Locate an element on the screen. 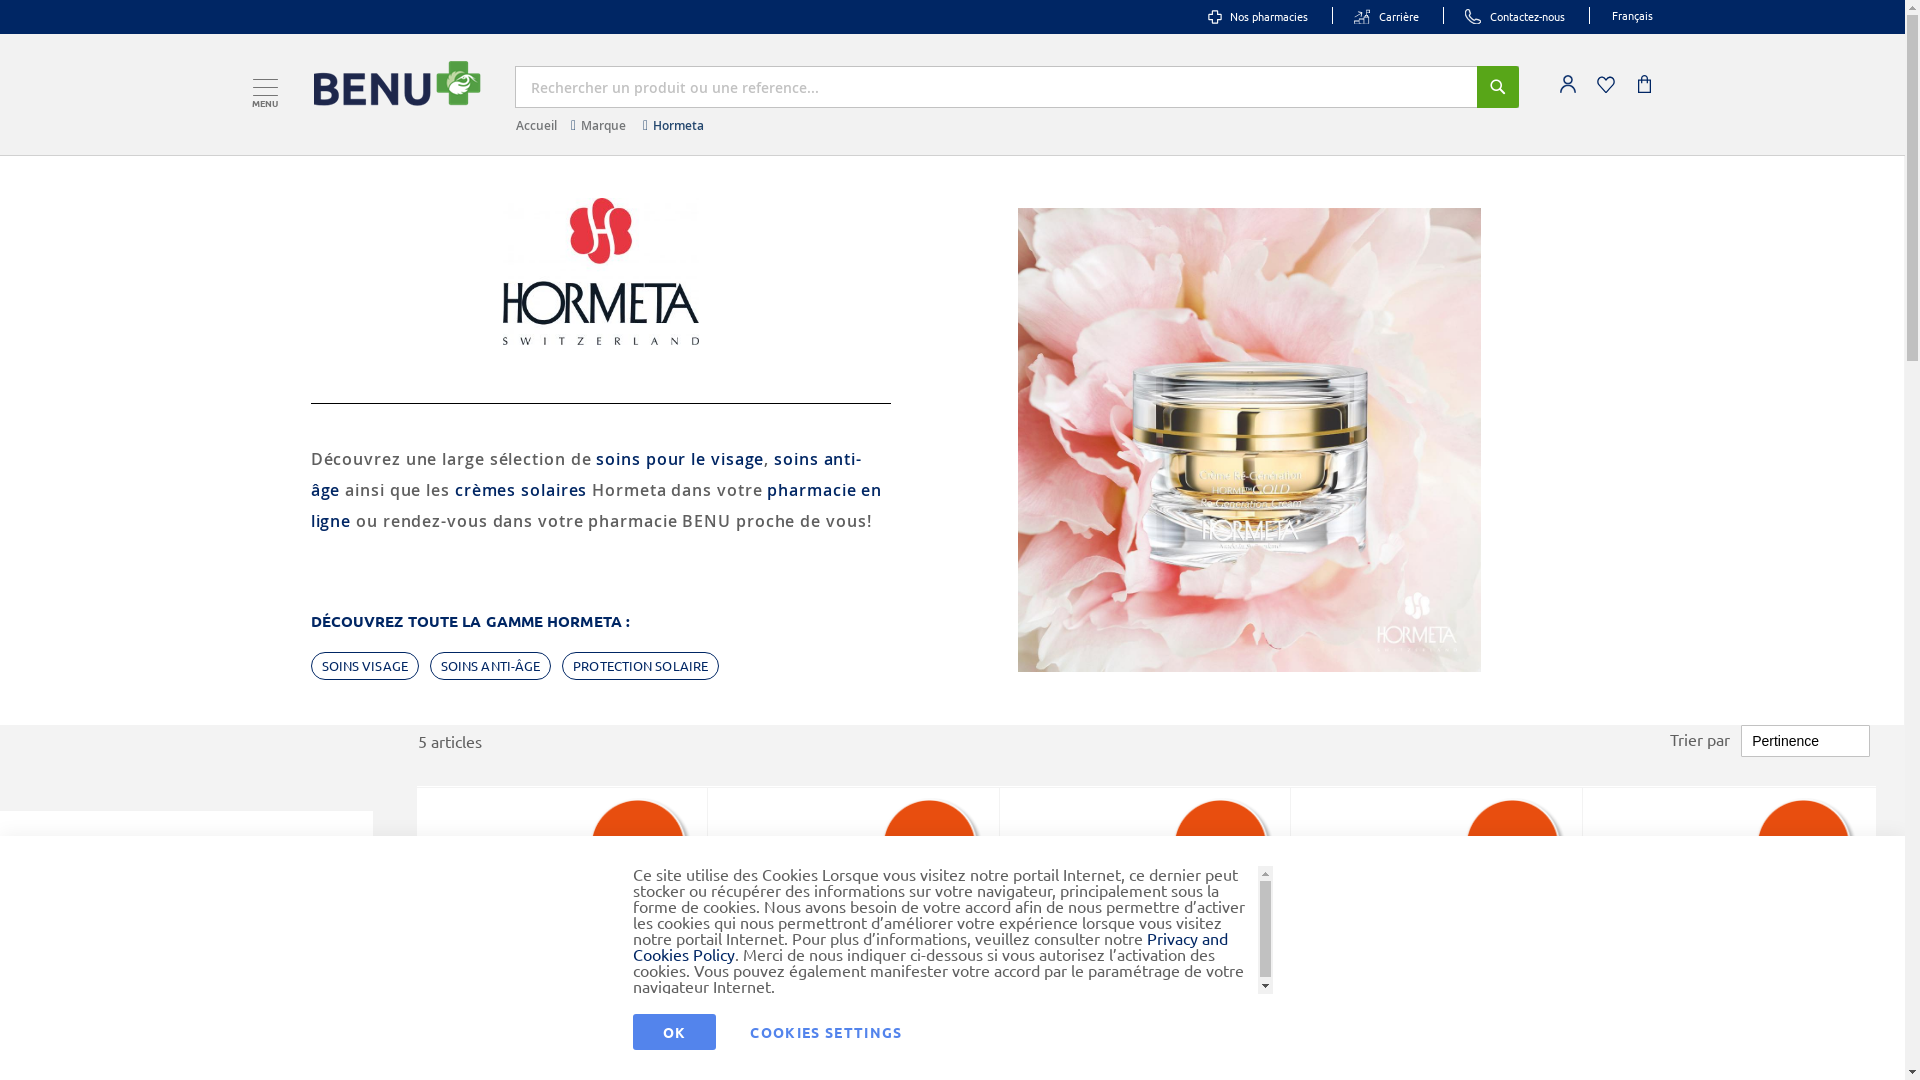 The width and height of the screenshot is (1920, 1080). Ma liste d'achats is located at coordinates (1605, 84).